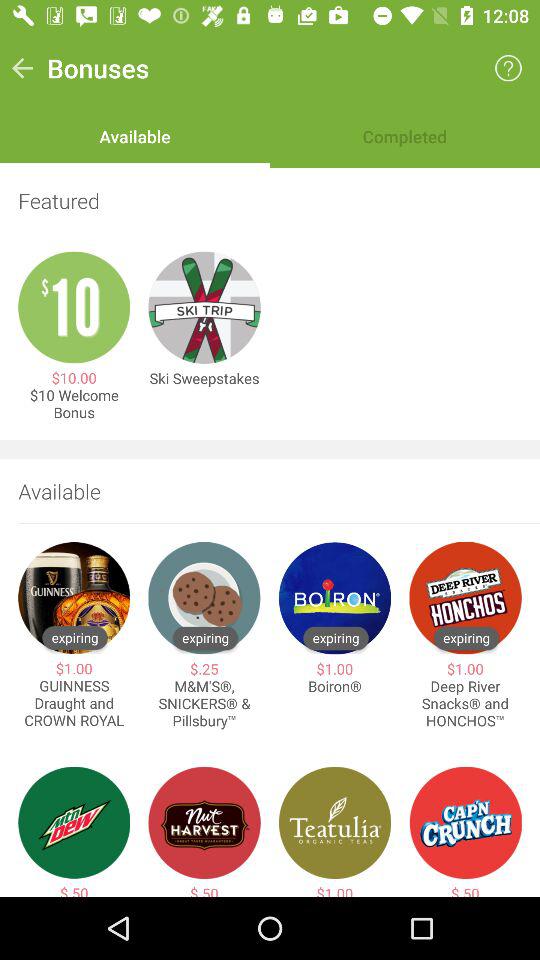 Image resolution: width=540 pixels, height=960 pixels. Describe the element at coordinates (98, 68) in the screenshot. I see `click on the text right to left arrow` at that location.